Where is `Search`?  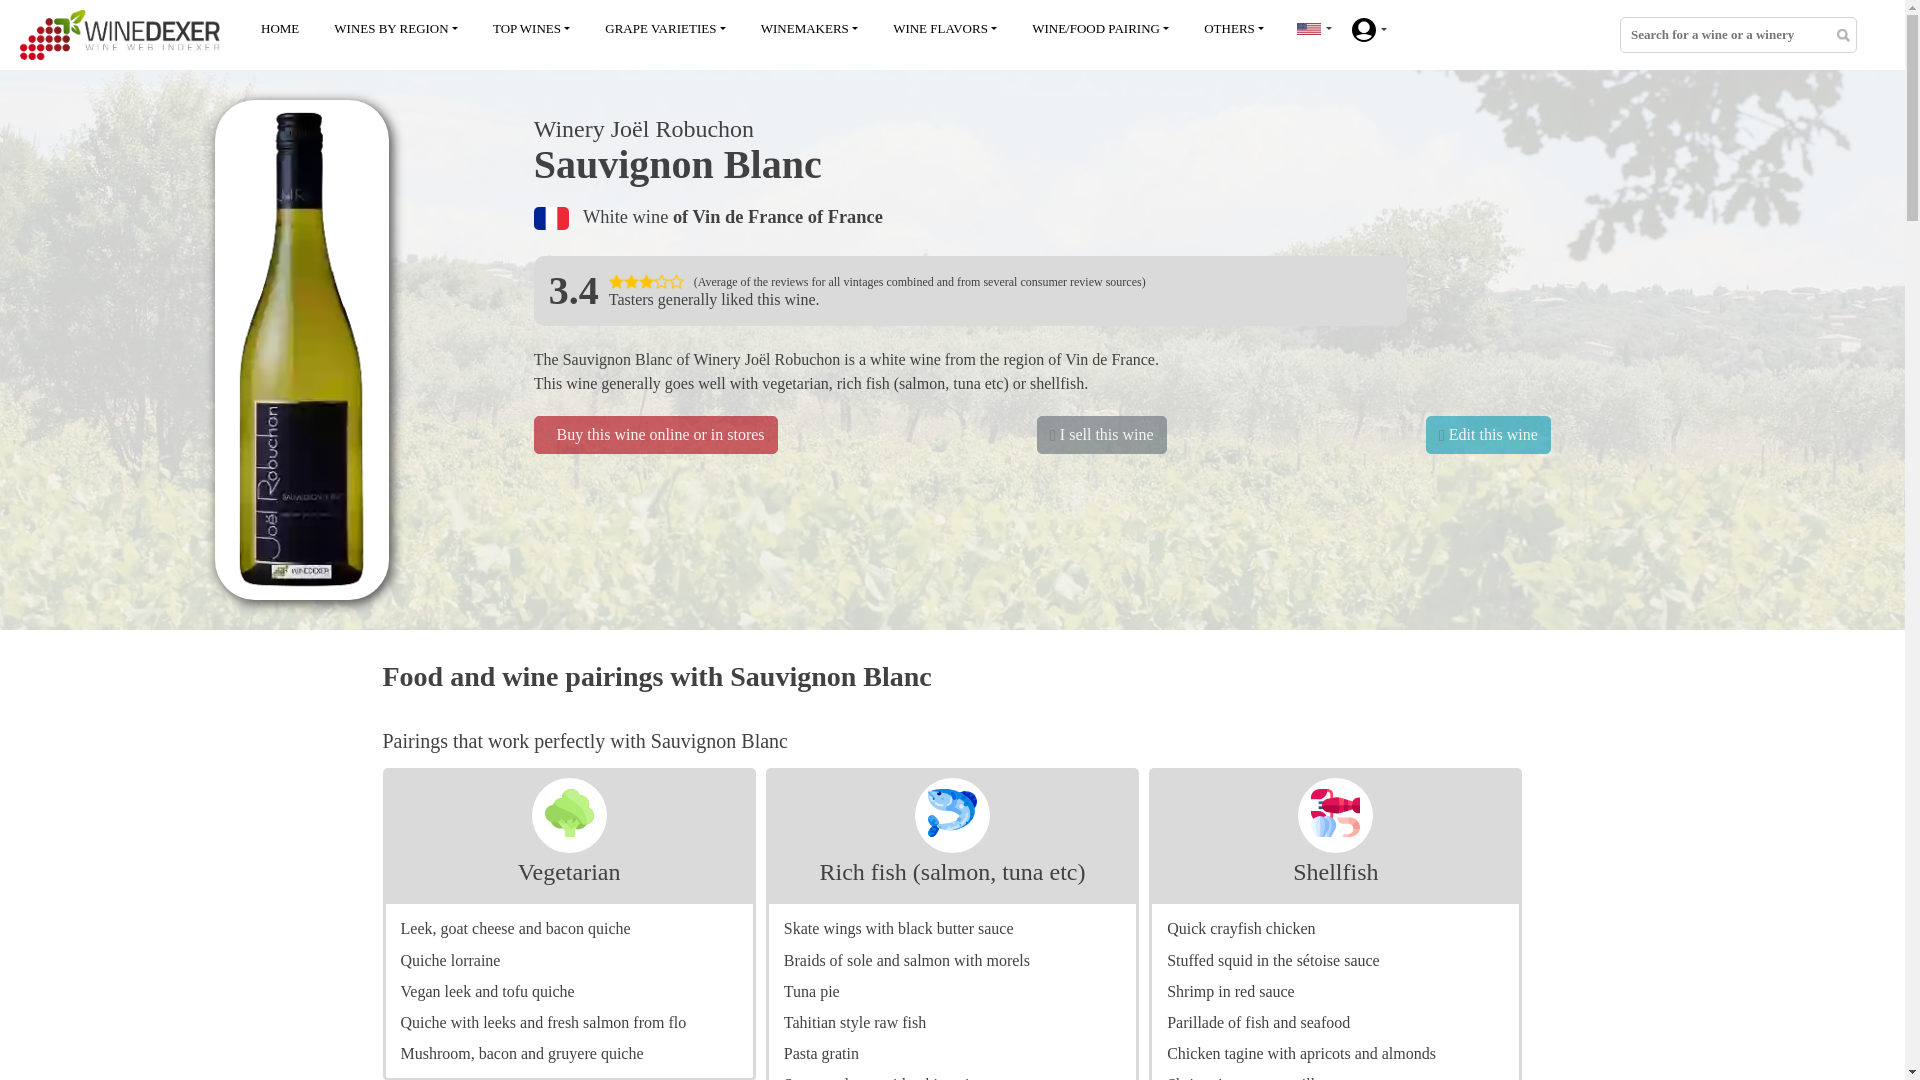 Search is located at coordinates (1842, 38).